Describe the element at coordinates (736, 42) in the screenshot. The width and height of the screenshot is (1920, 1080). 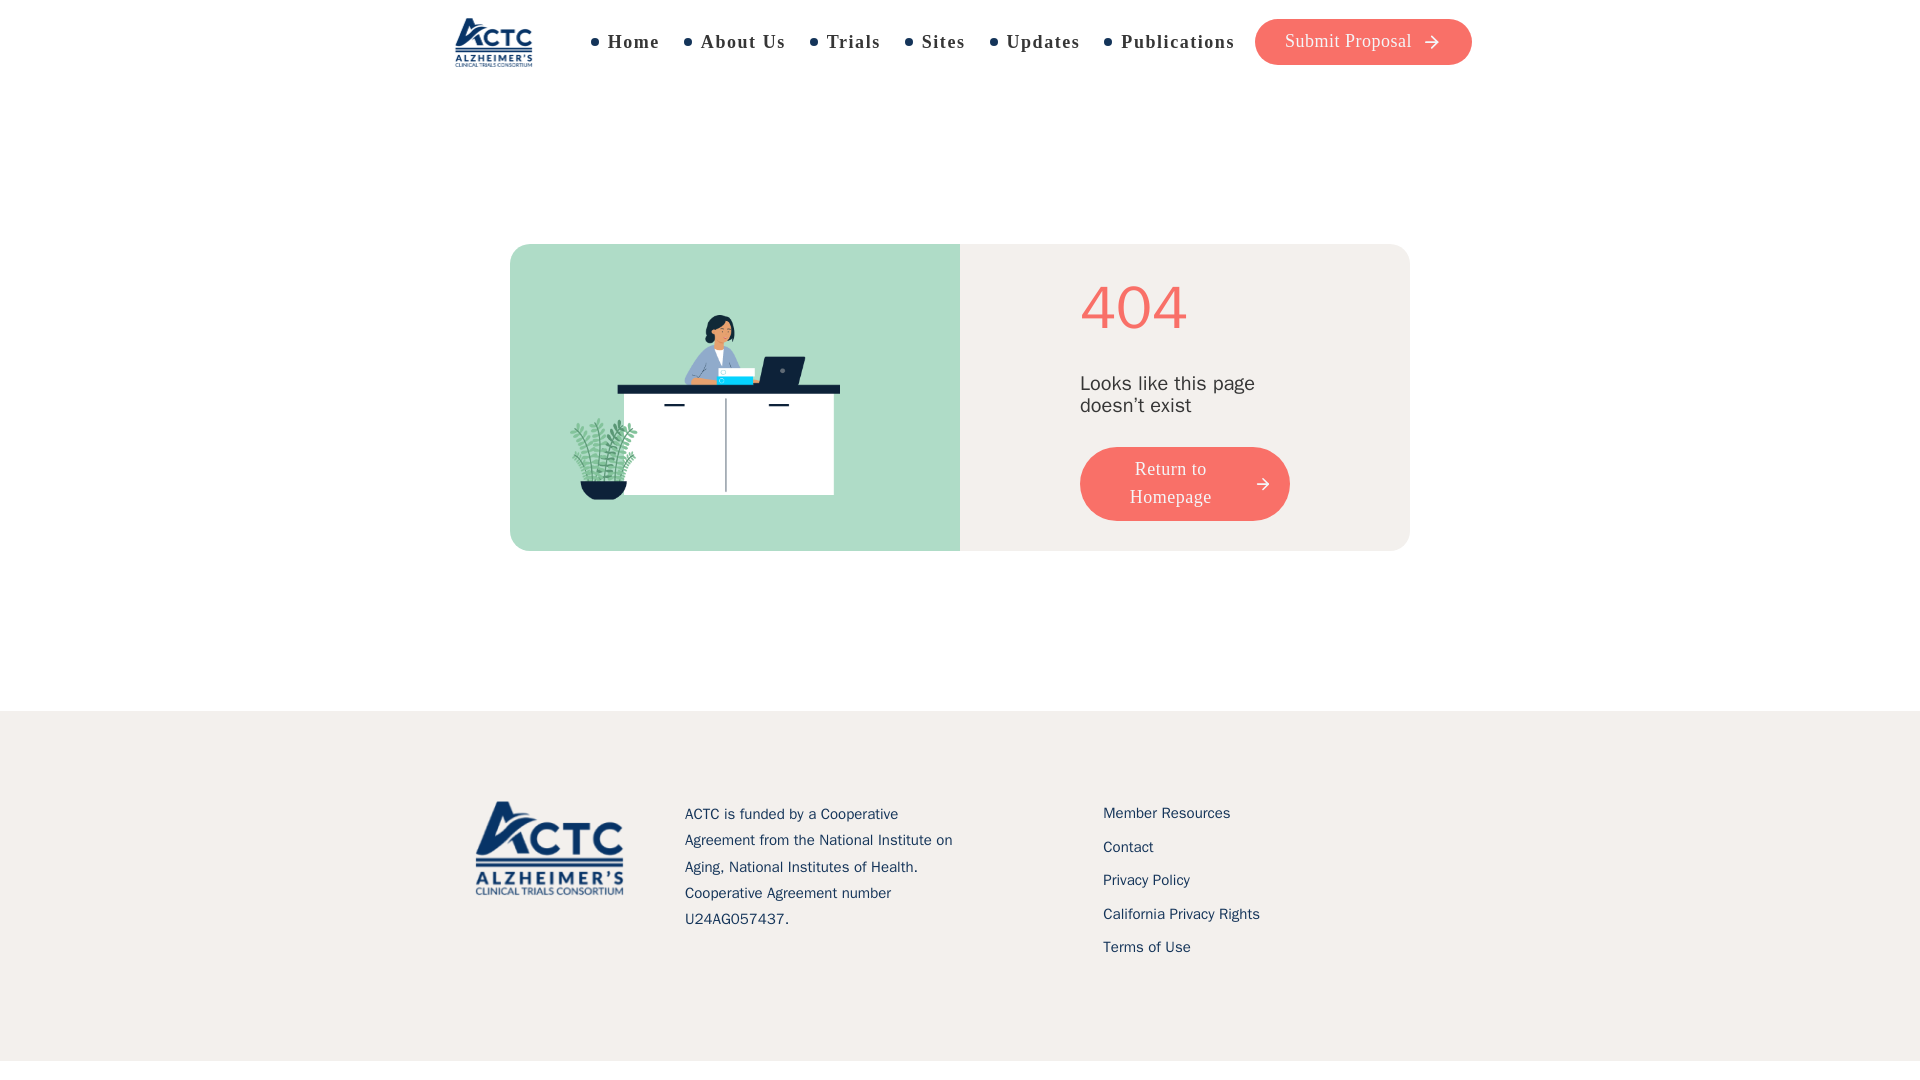
I see `About Us` at that location.